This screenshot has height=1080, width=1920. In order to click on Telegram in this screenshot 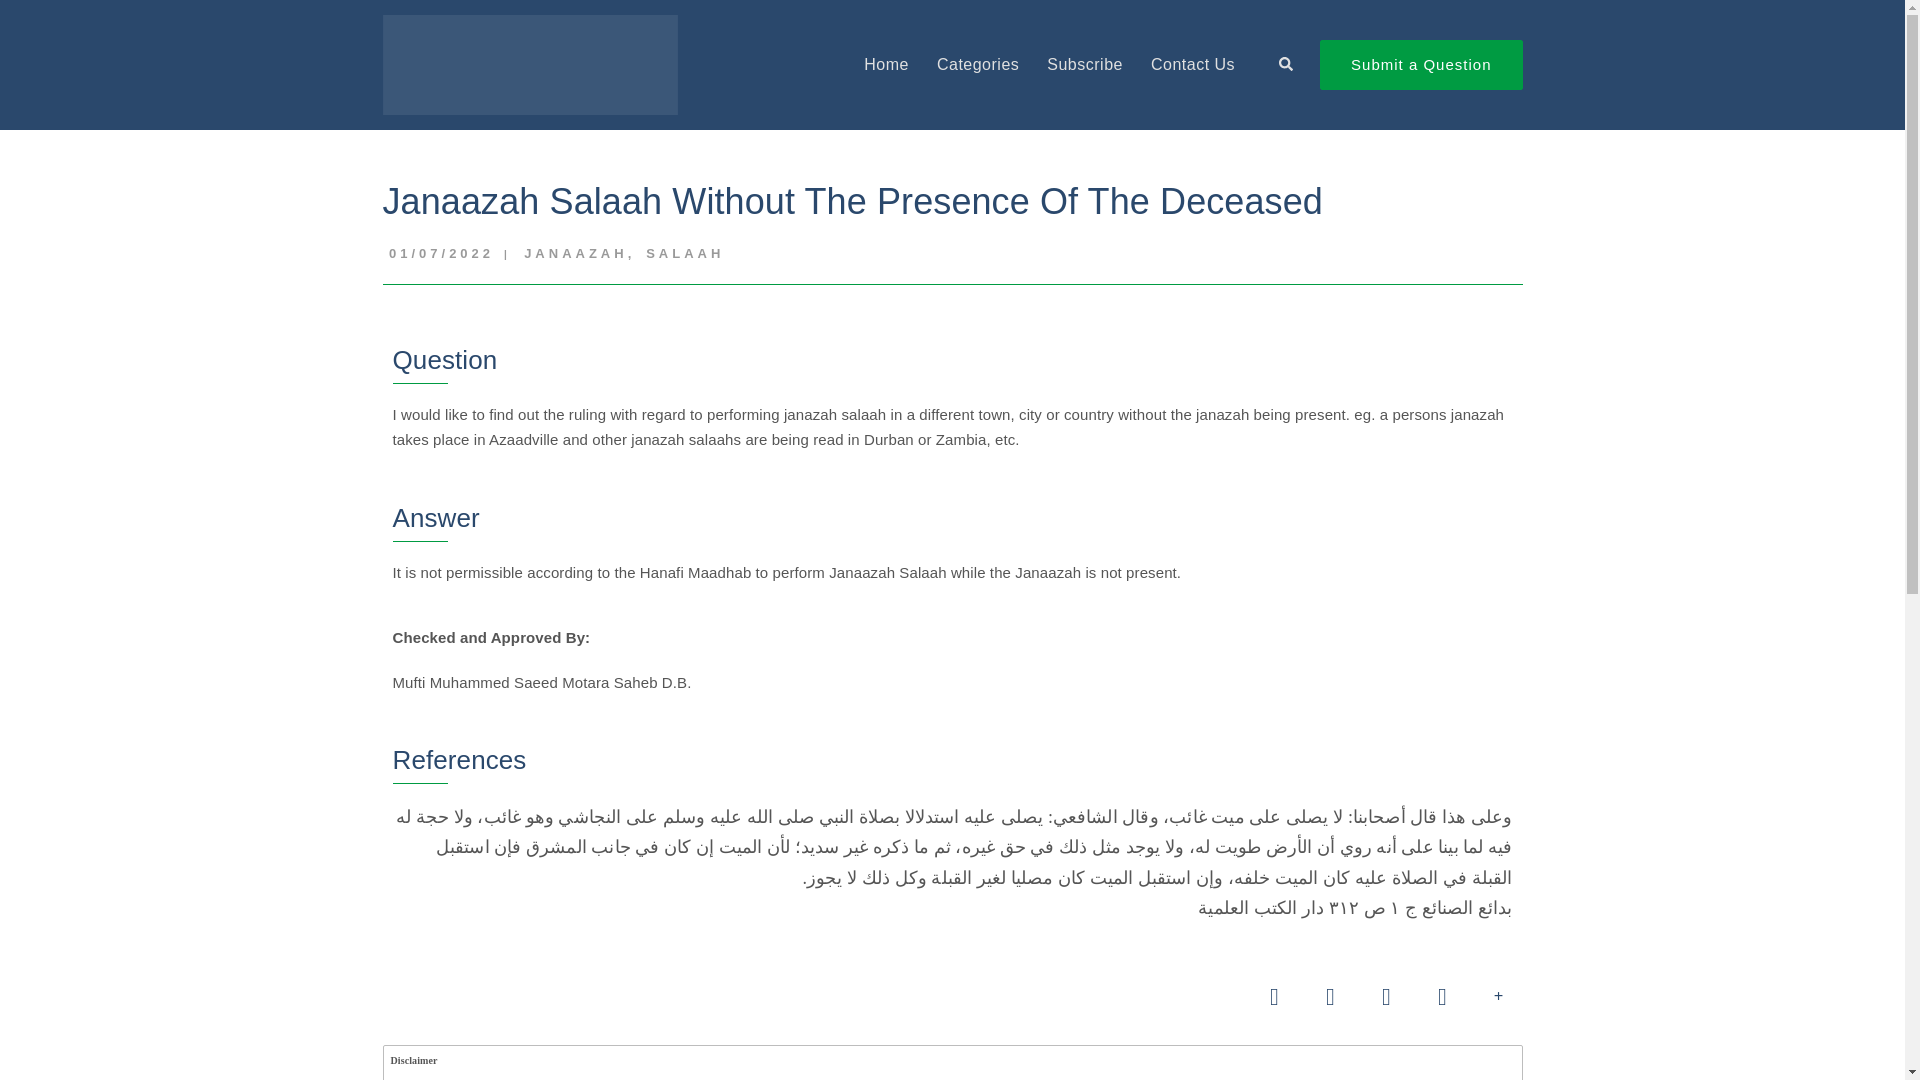, I will do `click(1329, 996)`.